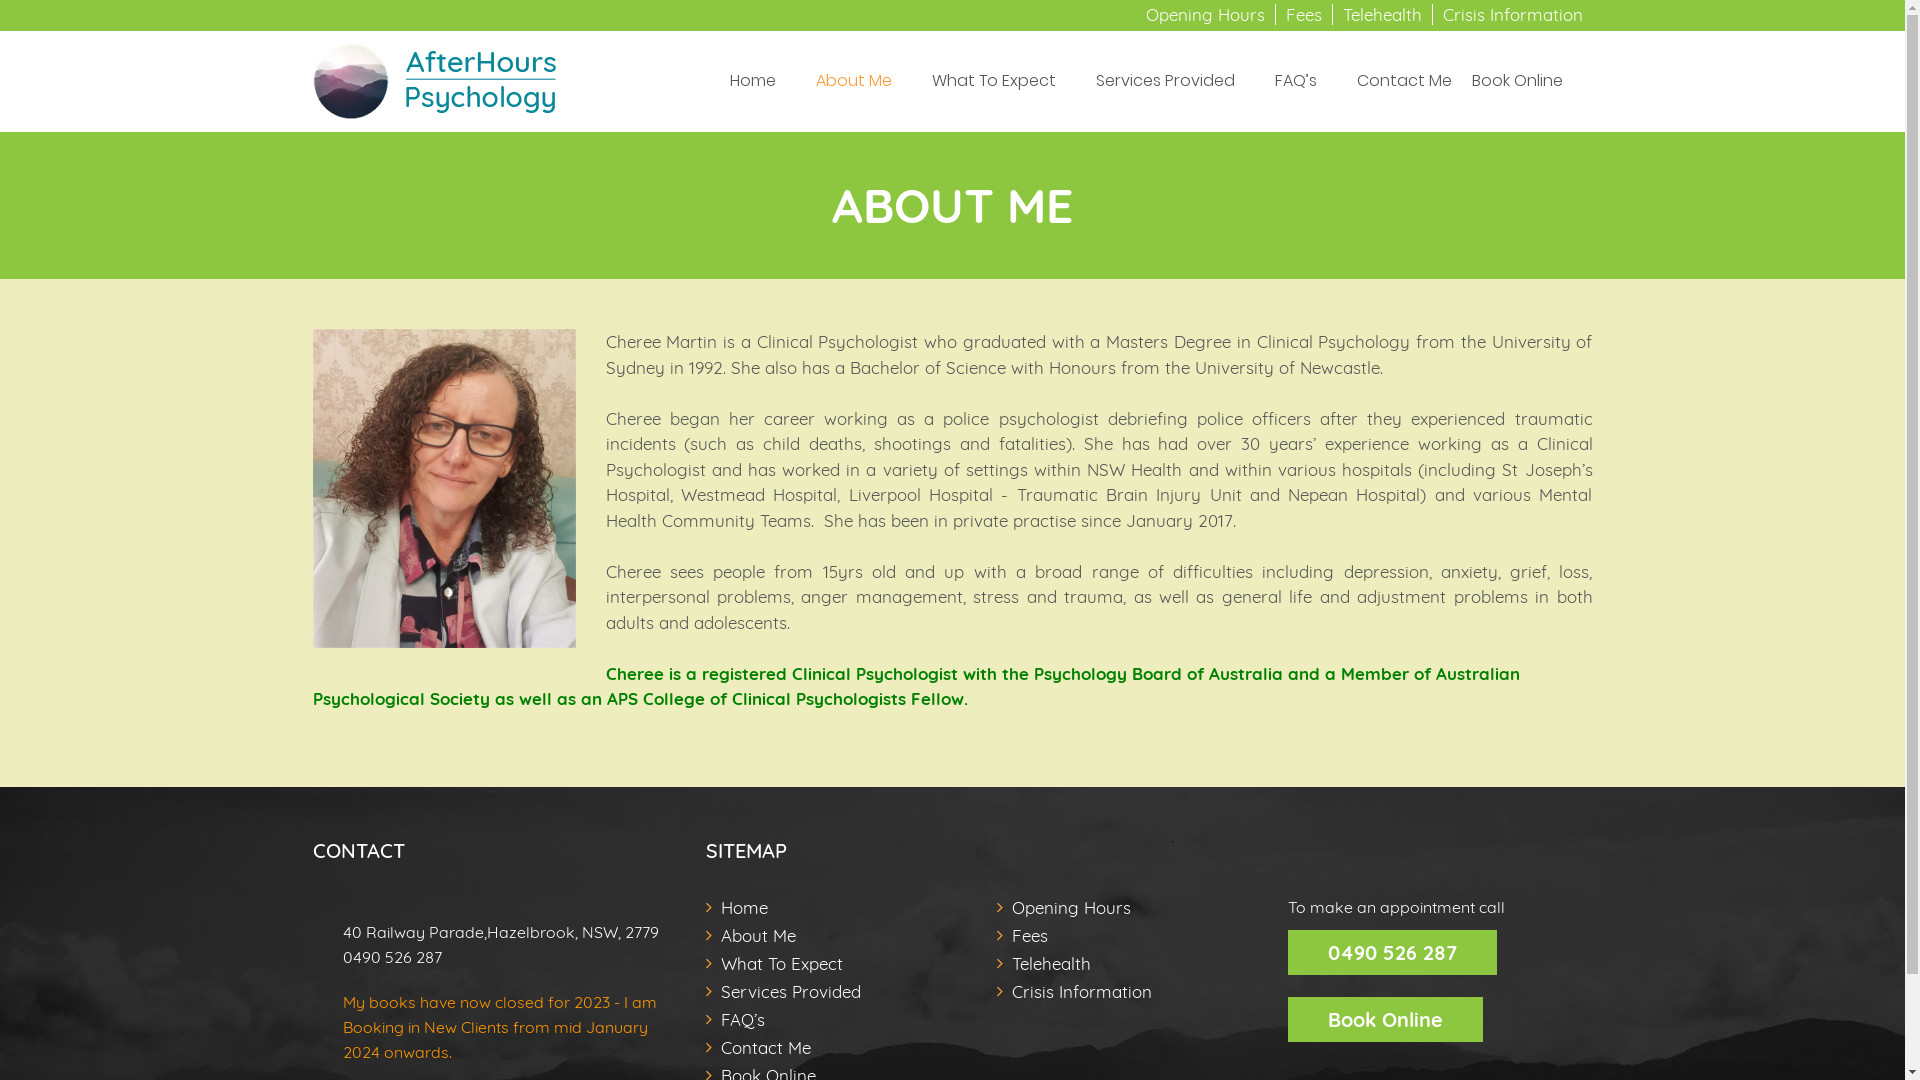  I want to click on Crisis Information, so click(1082, 993).